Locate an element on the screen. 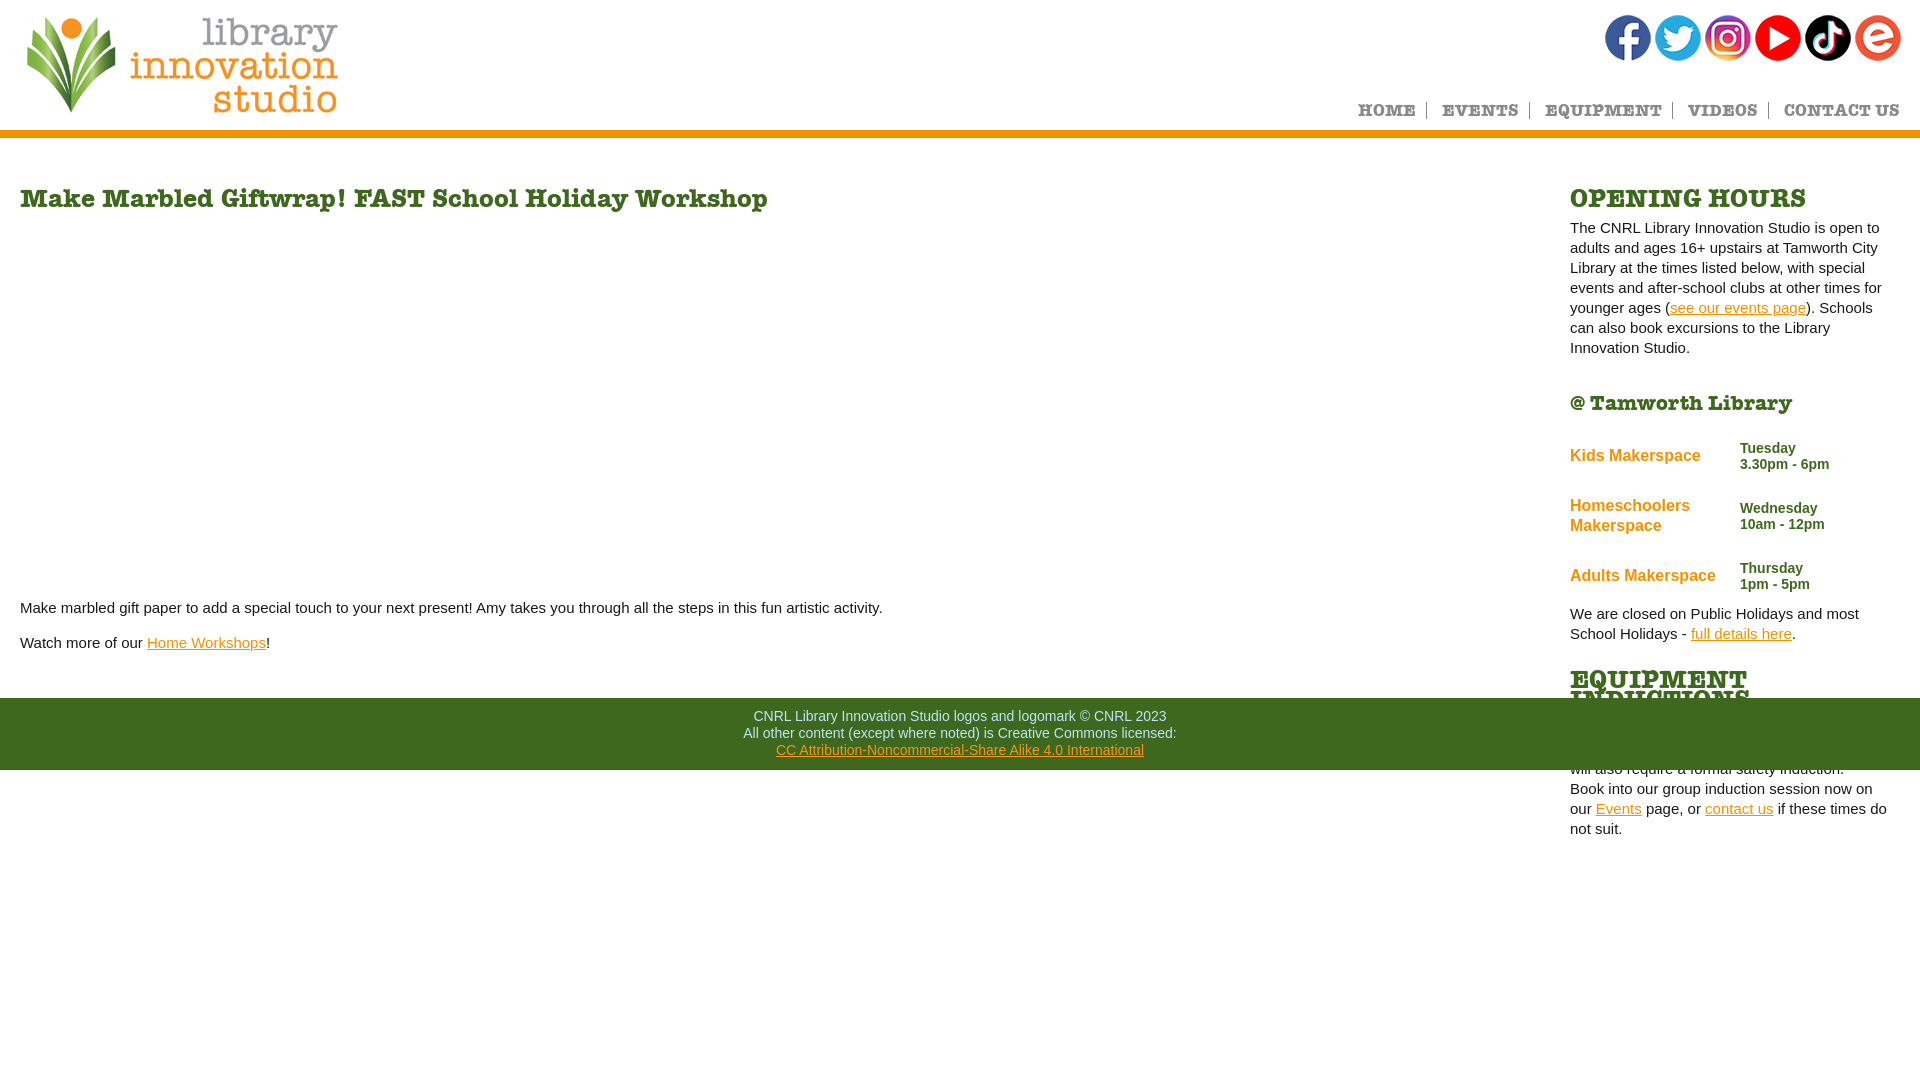 Image resolution: width=1920 pixels, height=1080 pixels. CC Attribution-Noncommercial-Share Alike 4.0 International is located at coordinates (960, 750).